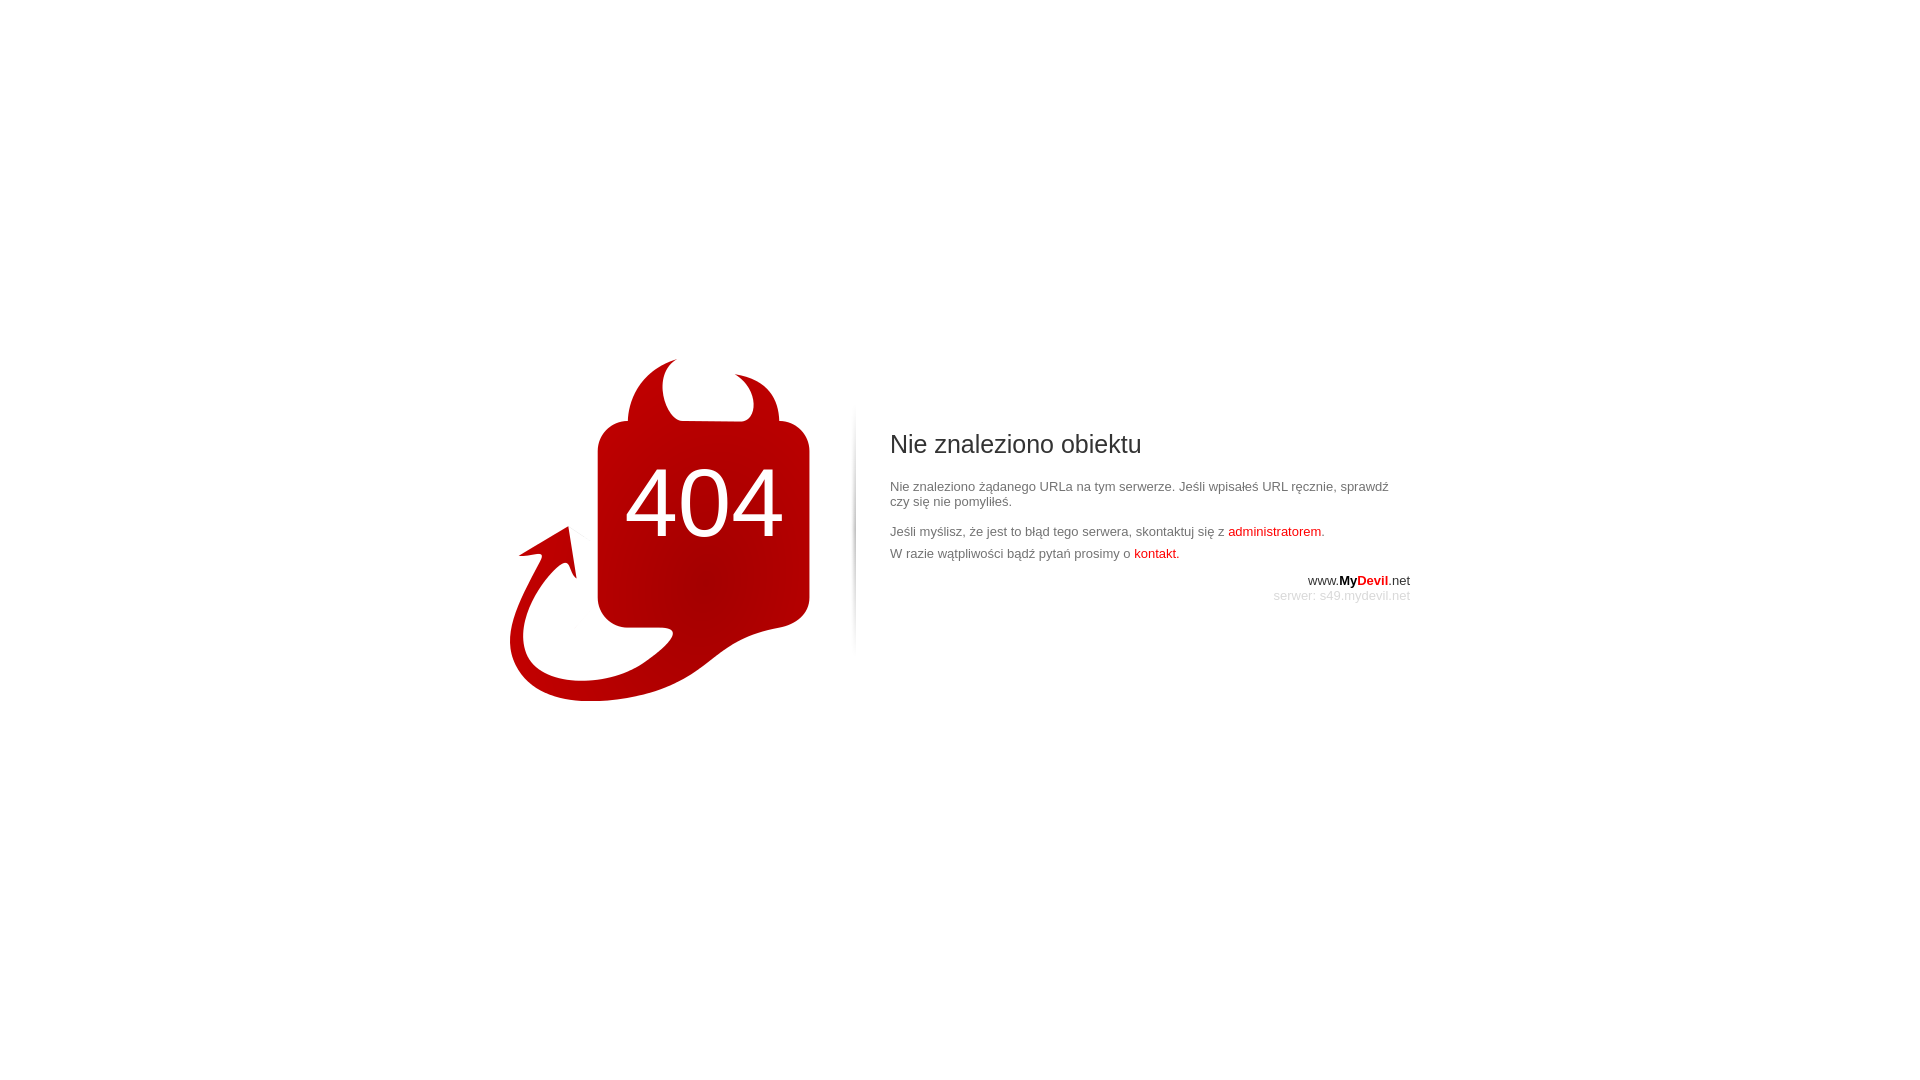 This screenshot has width=1920, height=1080. I want to click on www.MyDevil.net, so click(1359, 580).